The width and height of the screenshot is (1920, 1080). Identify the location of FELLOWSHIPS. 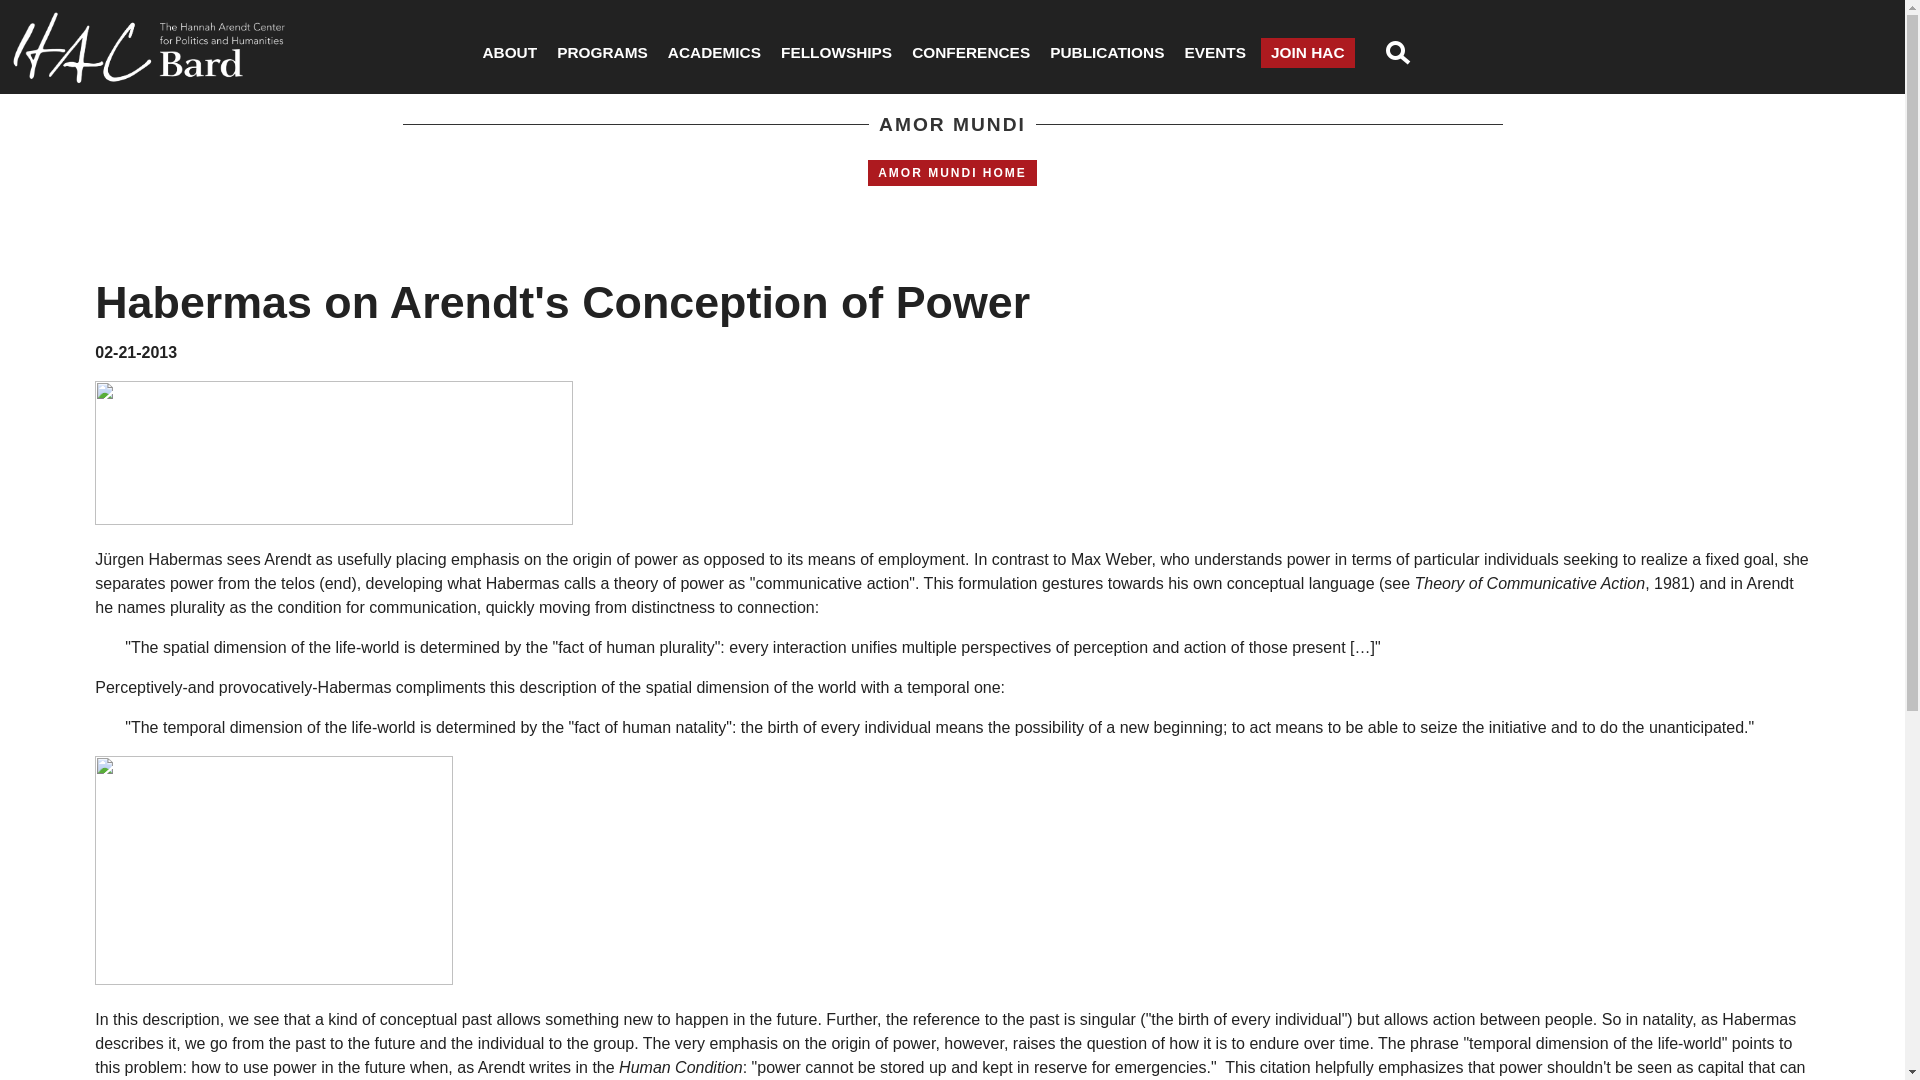
(836, 52).